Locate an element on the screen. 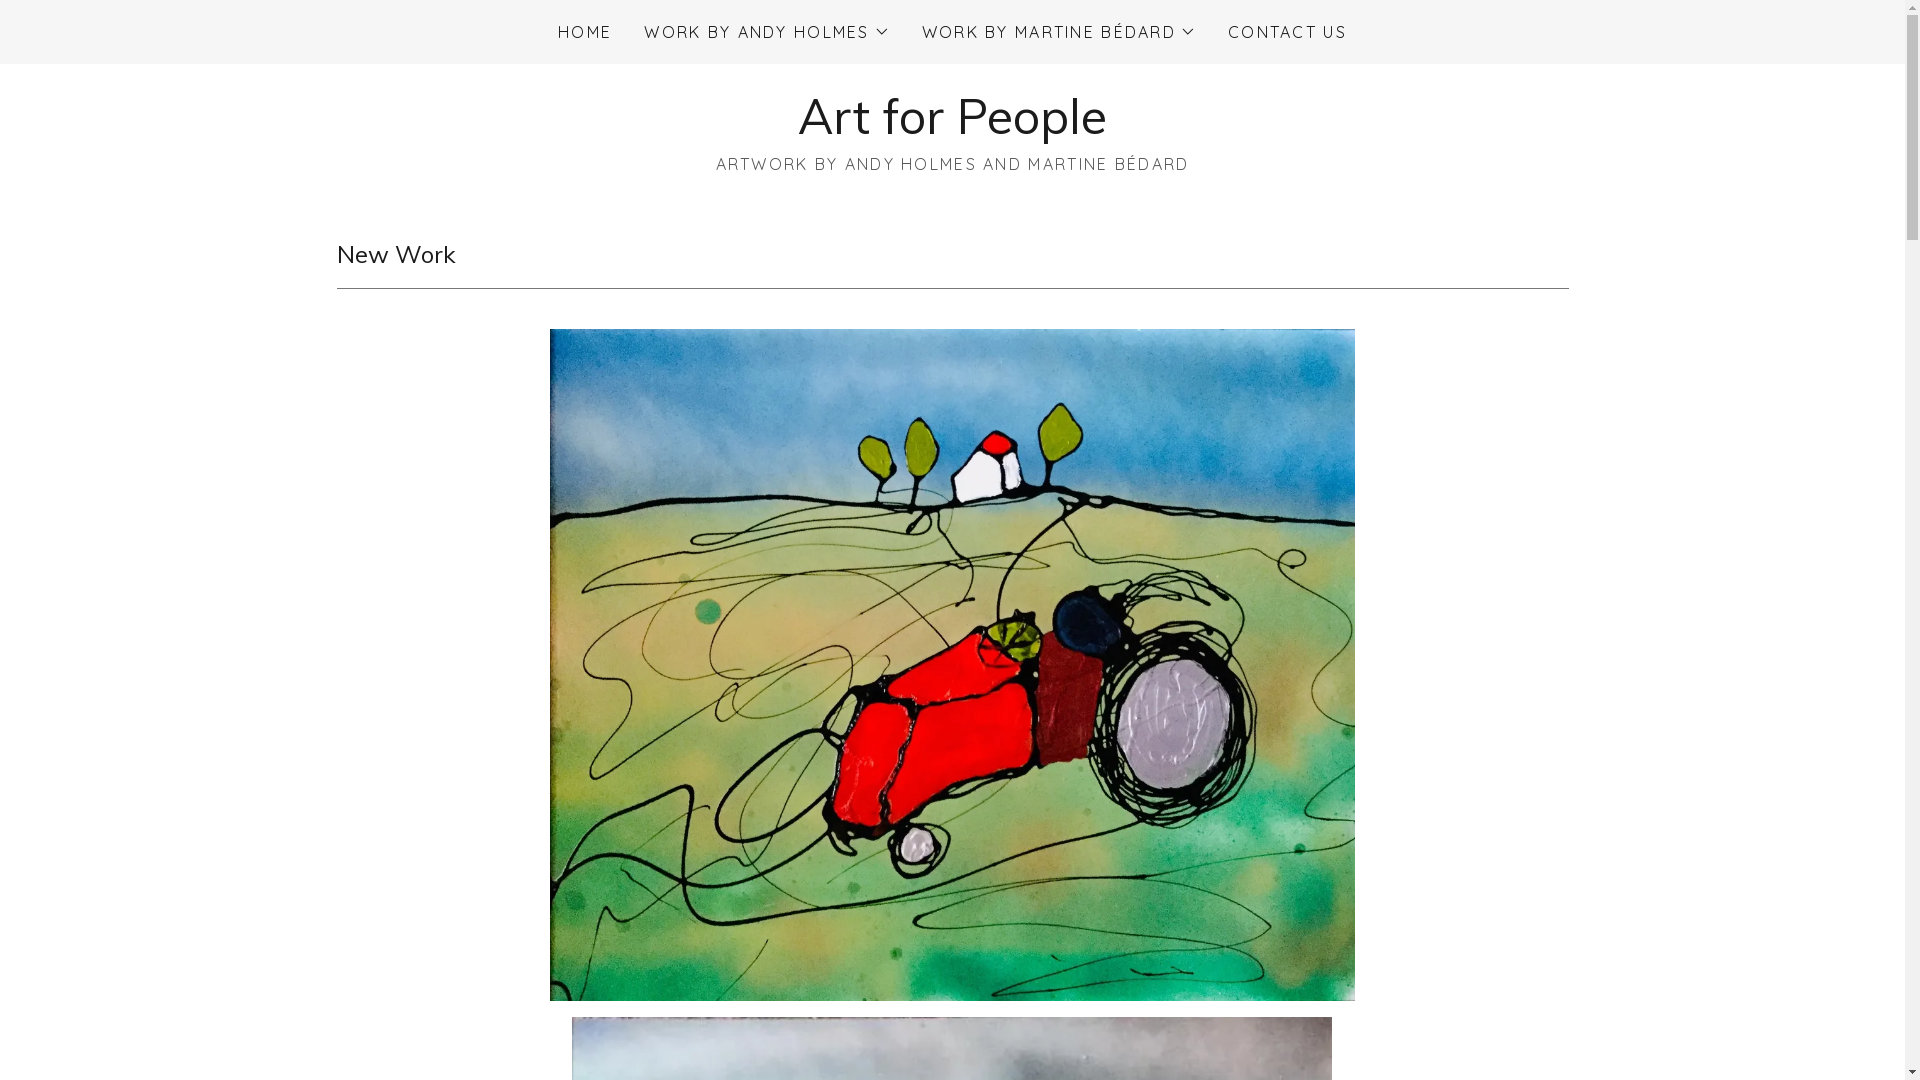 This screenshot has height=1080, width=1920. Art for People is located at coordinates (952, 128).